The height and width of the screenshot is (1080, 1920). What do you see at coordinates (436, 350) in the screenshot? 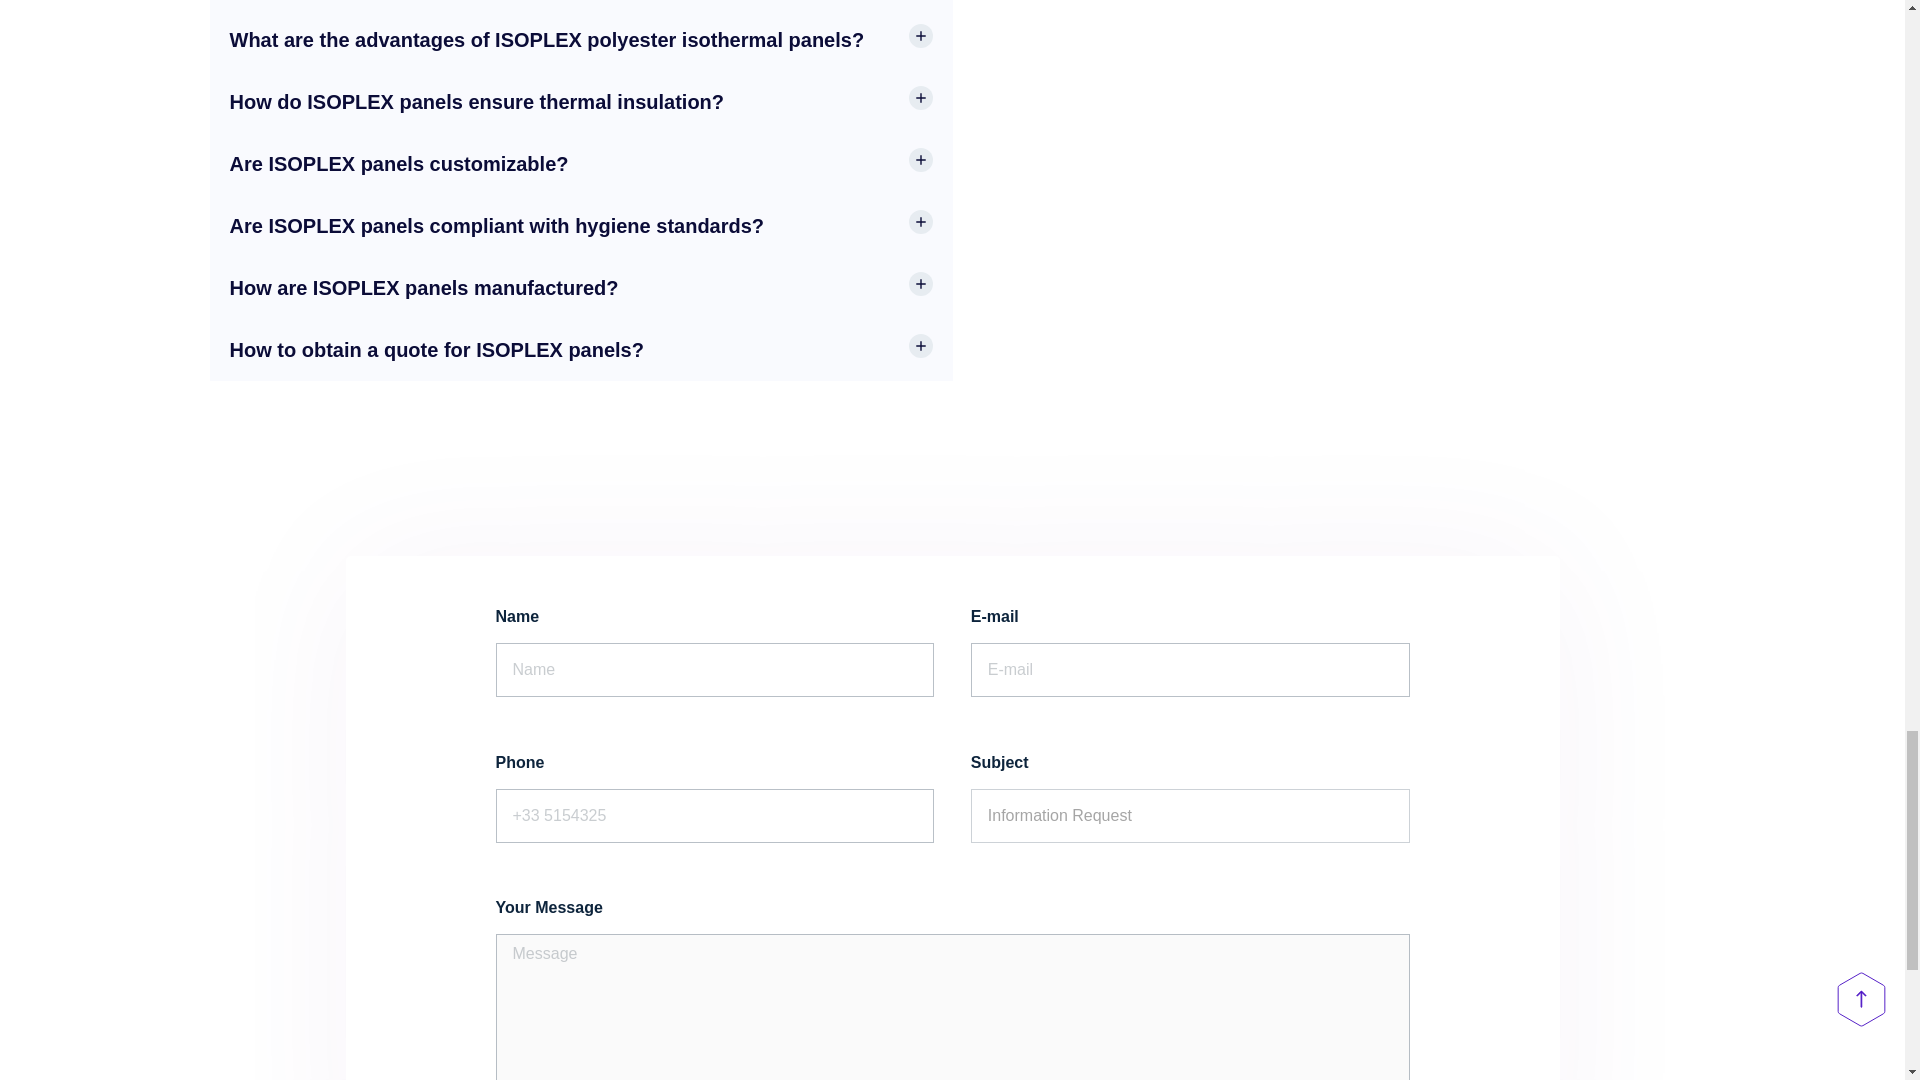
I see `How to obtain a quote for ISOPLEX panels?` at bounding box center [436, 350].